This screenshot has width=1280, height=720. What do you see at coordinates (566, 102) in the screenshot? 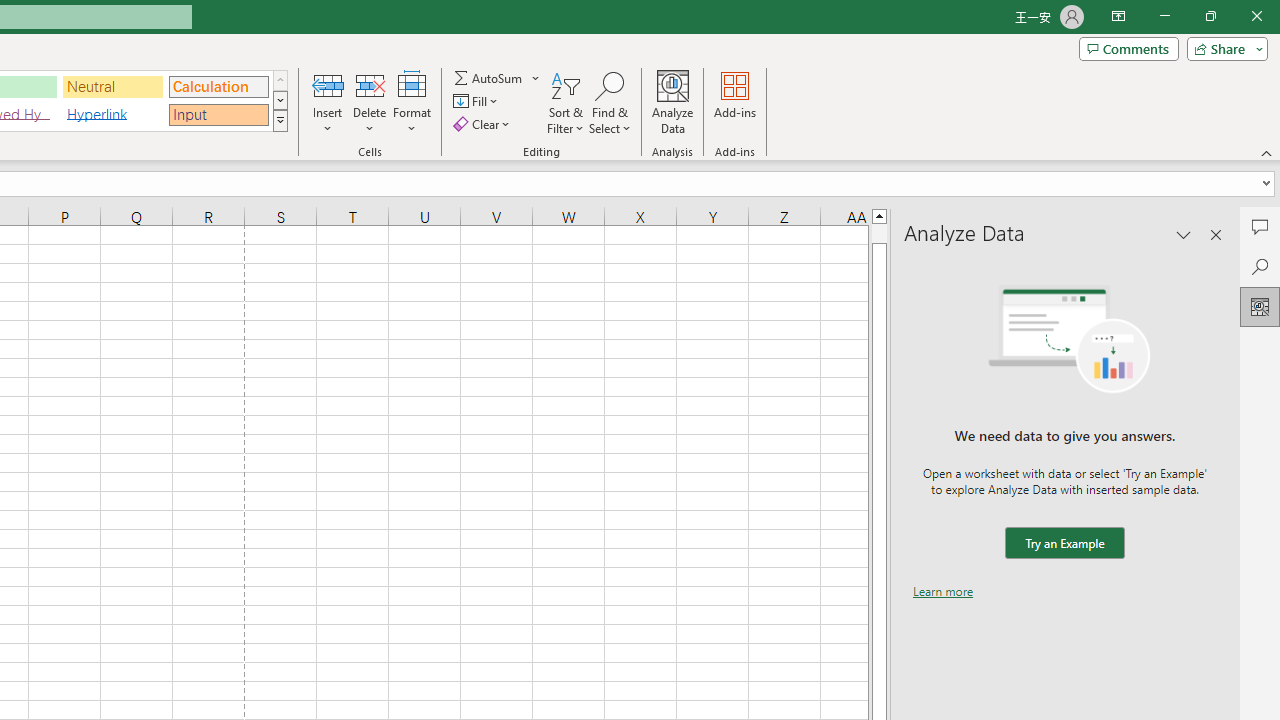
I see `Sort & Filter` at bounding box center [566, 102].